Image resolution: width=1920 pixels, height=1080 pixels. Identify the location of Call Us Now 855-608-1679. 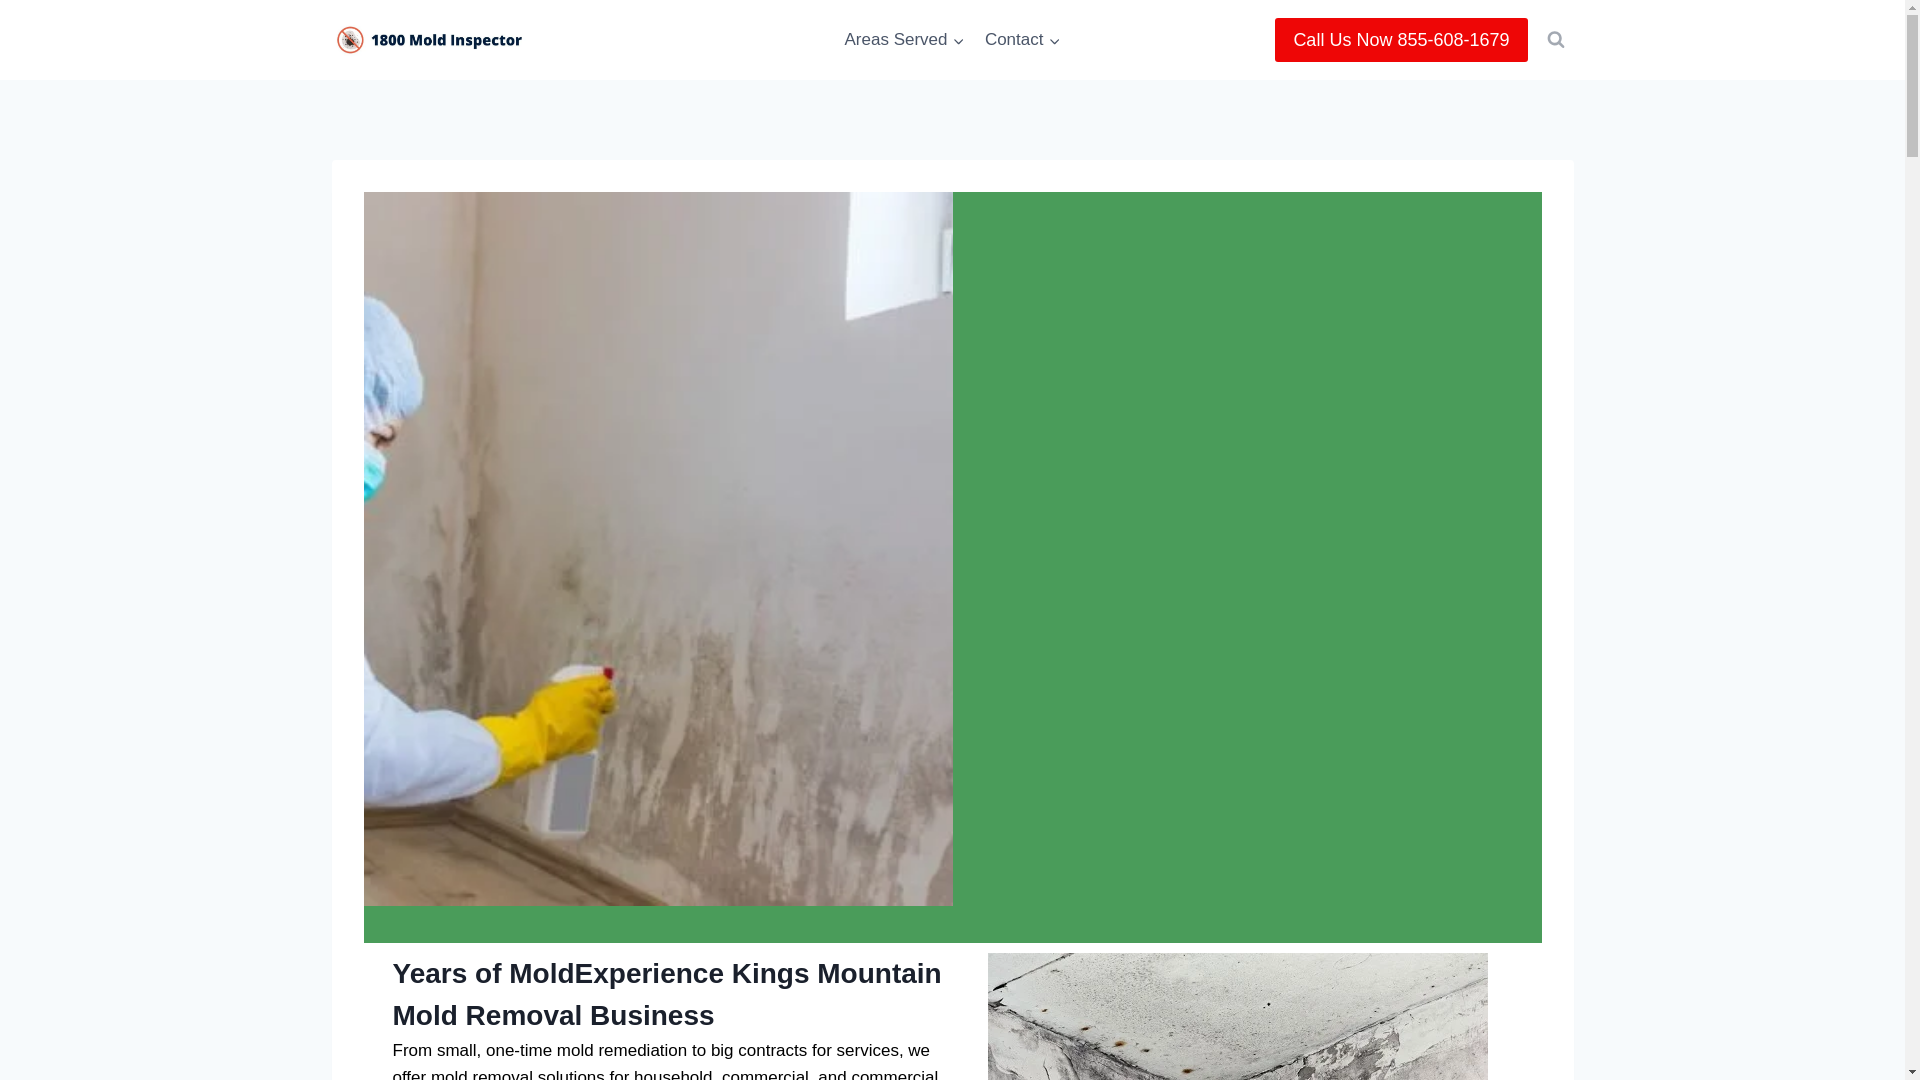
(1400, 39).